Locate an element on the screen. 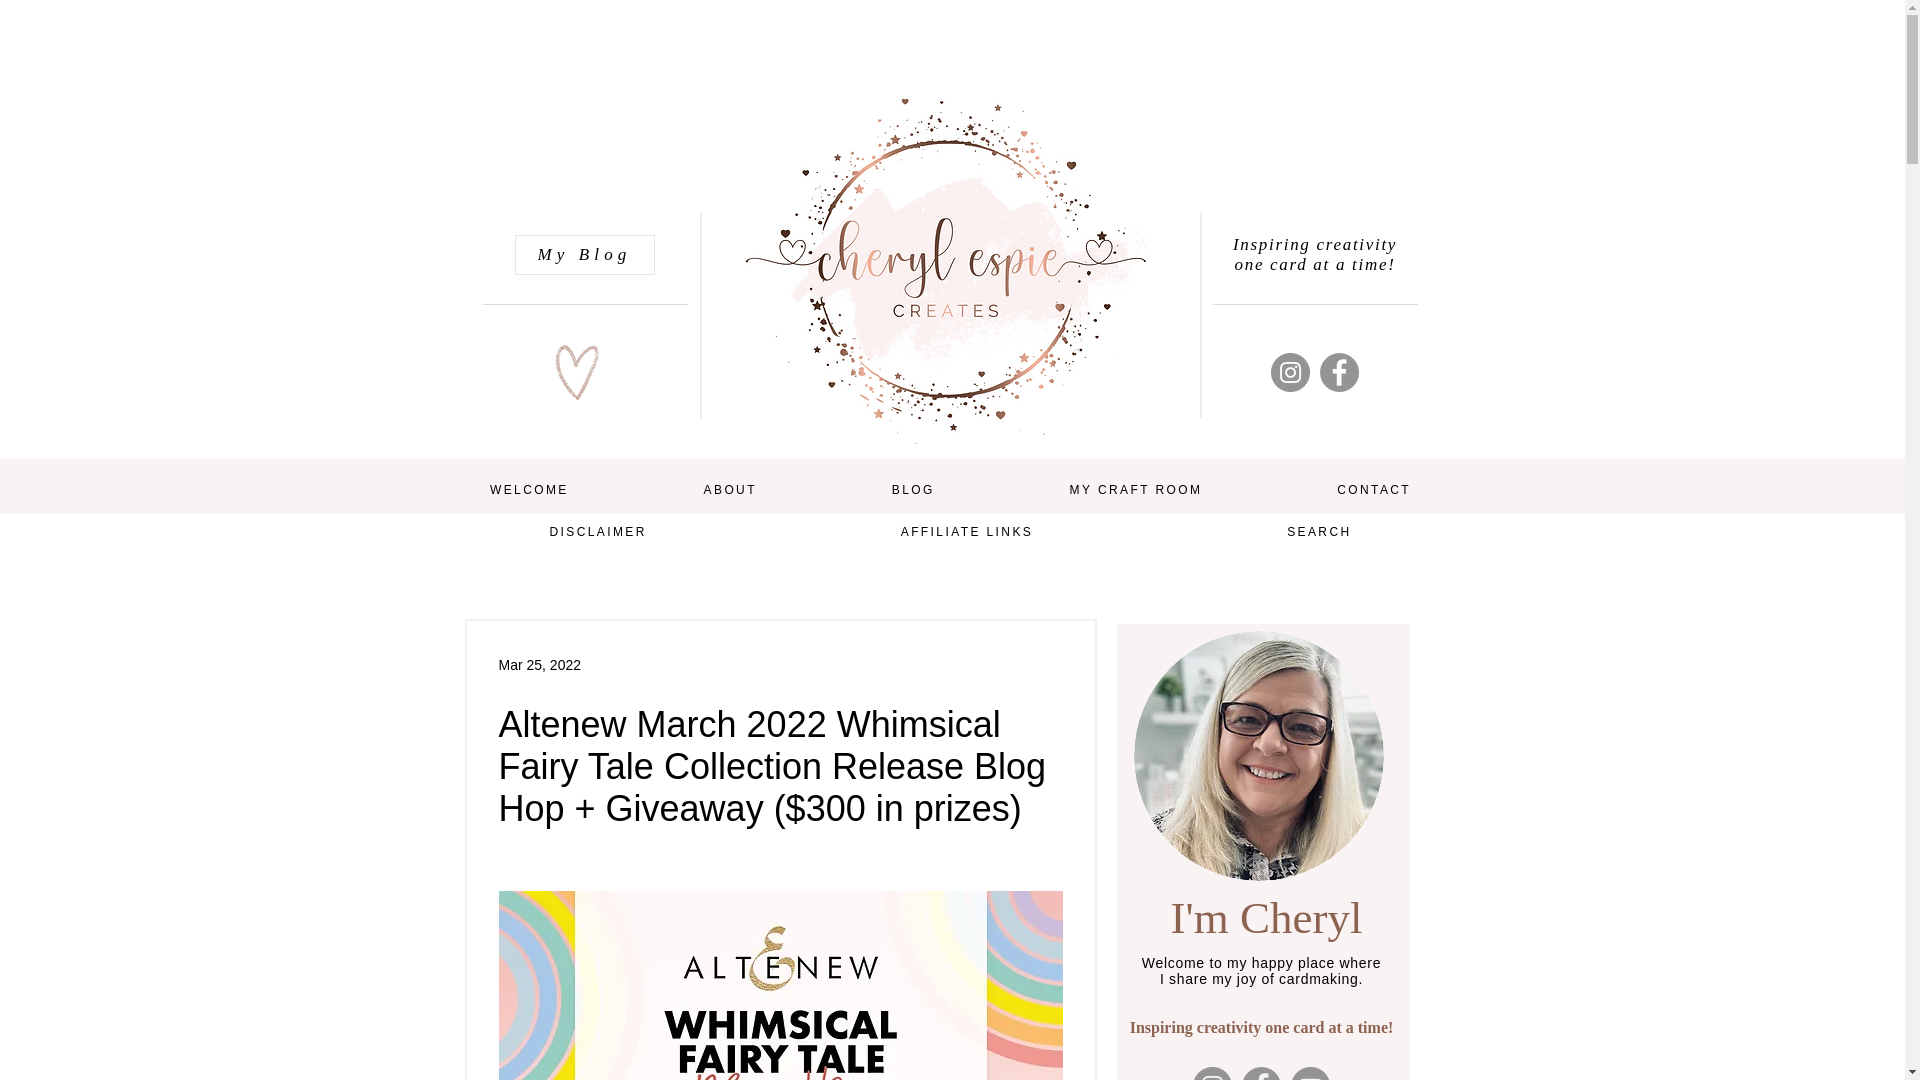 This screenshot has width=1920, height=1080. Mar 25, 2022 is located at coordinates (539, 663).